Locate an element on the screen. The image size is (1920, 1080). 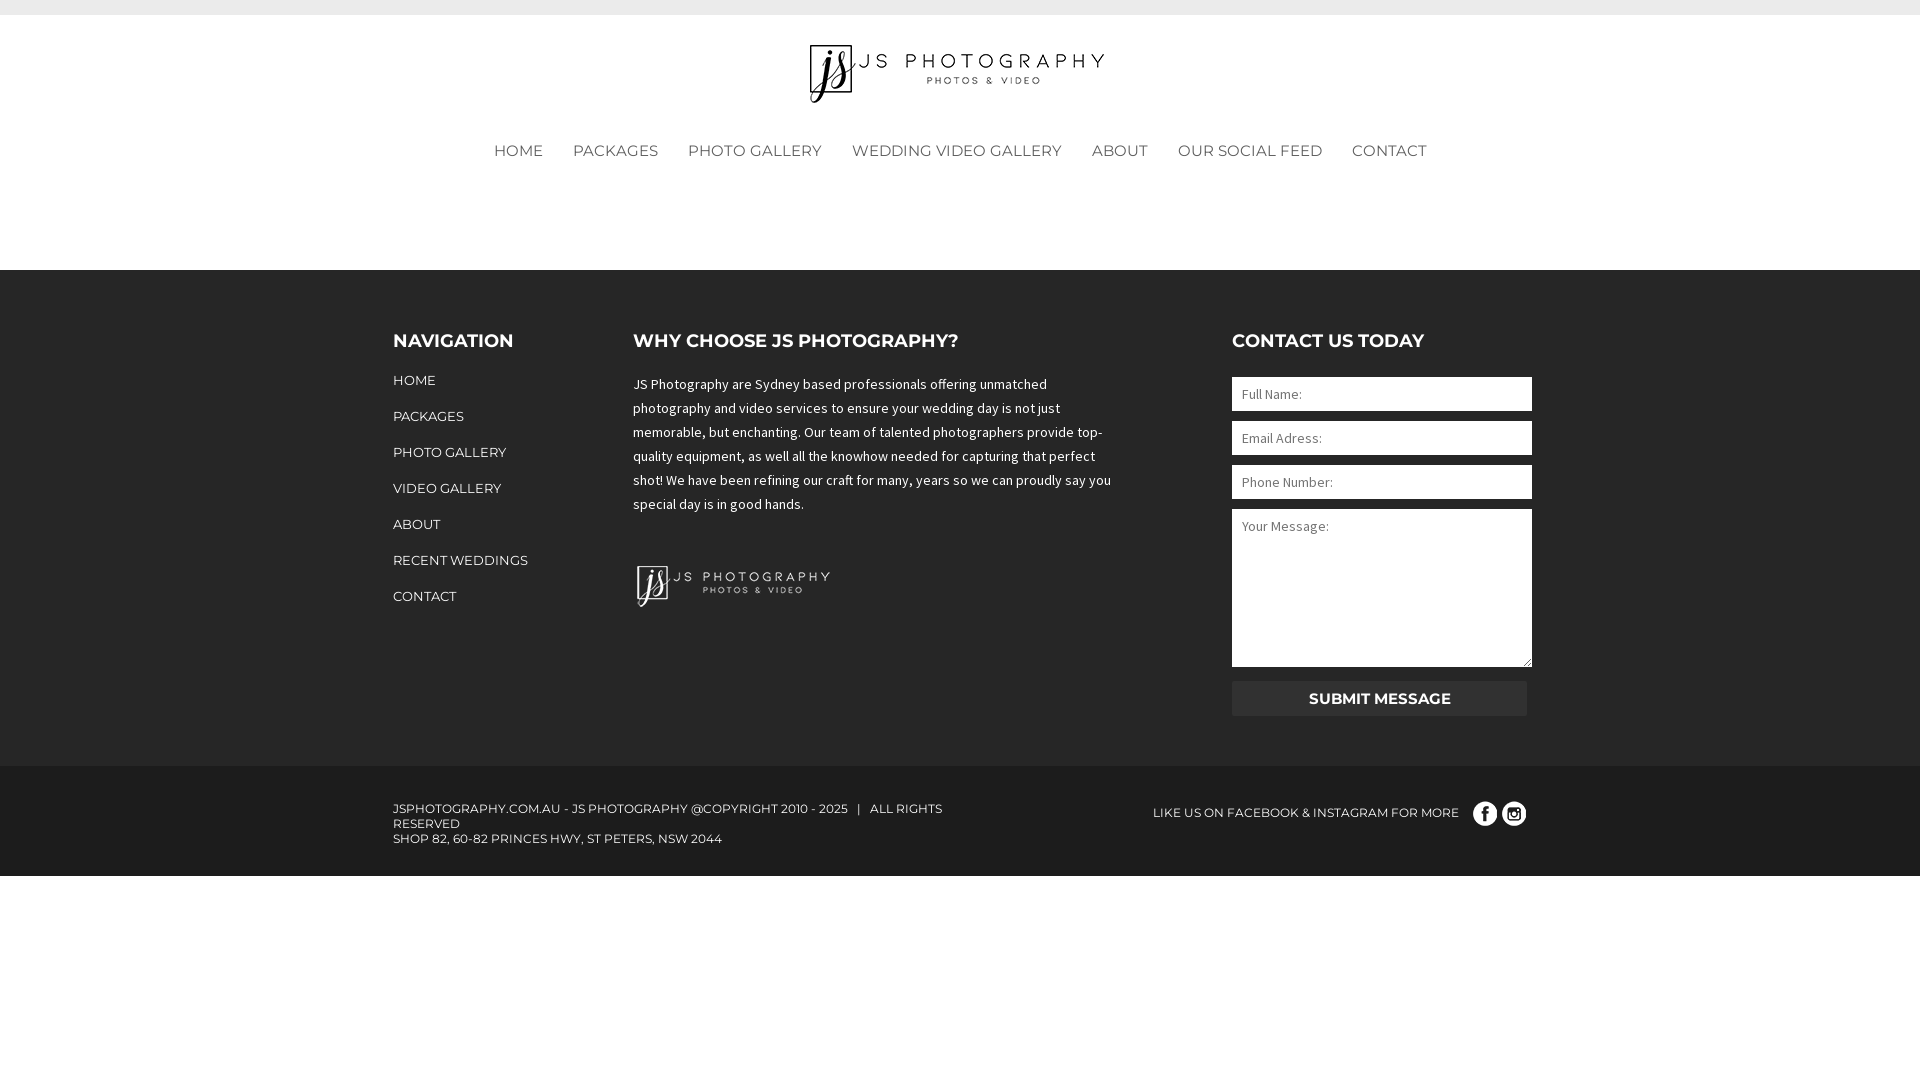
PHOTO GALLERY is located at coordinates (473, 452).